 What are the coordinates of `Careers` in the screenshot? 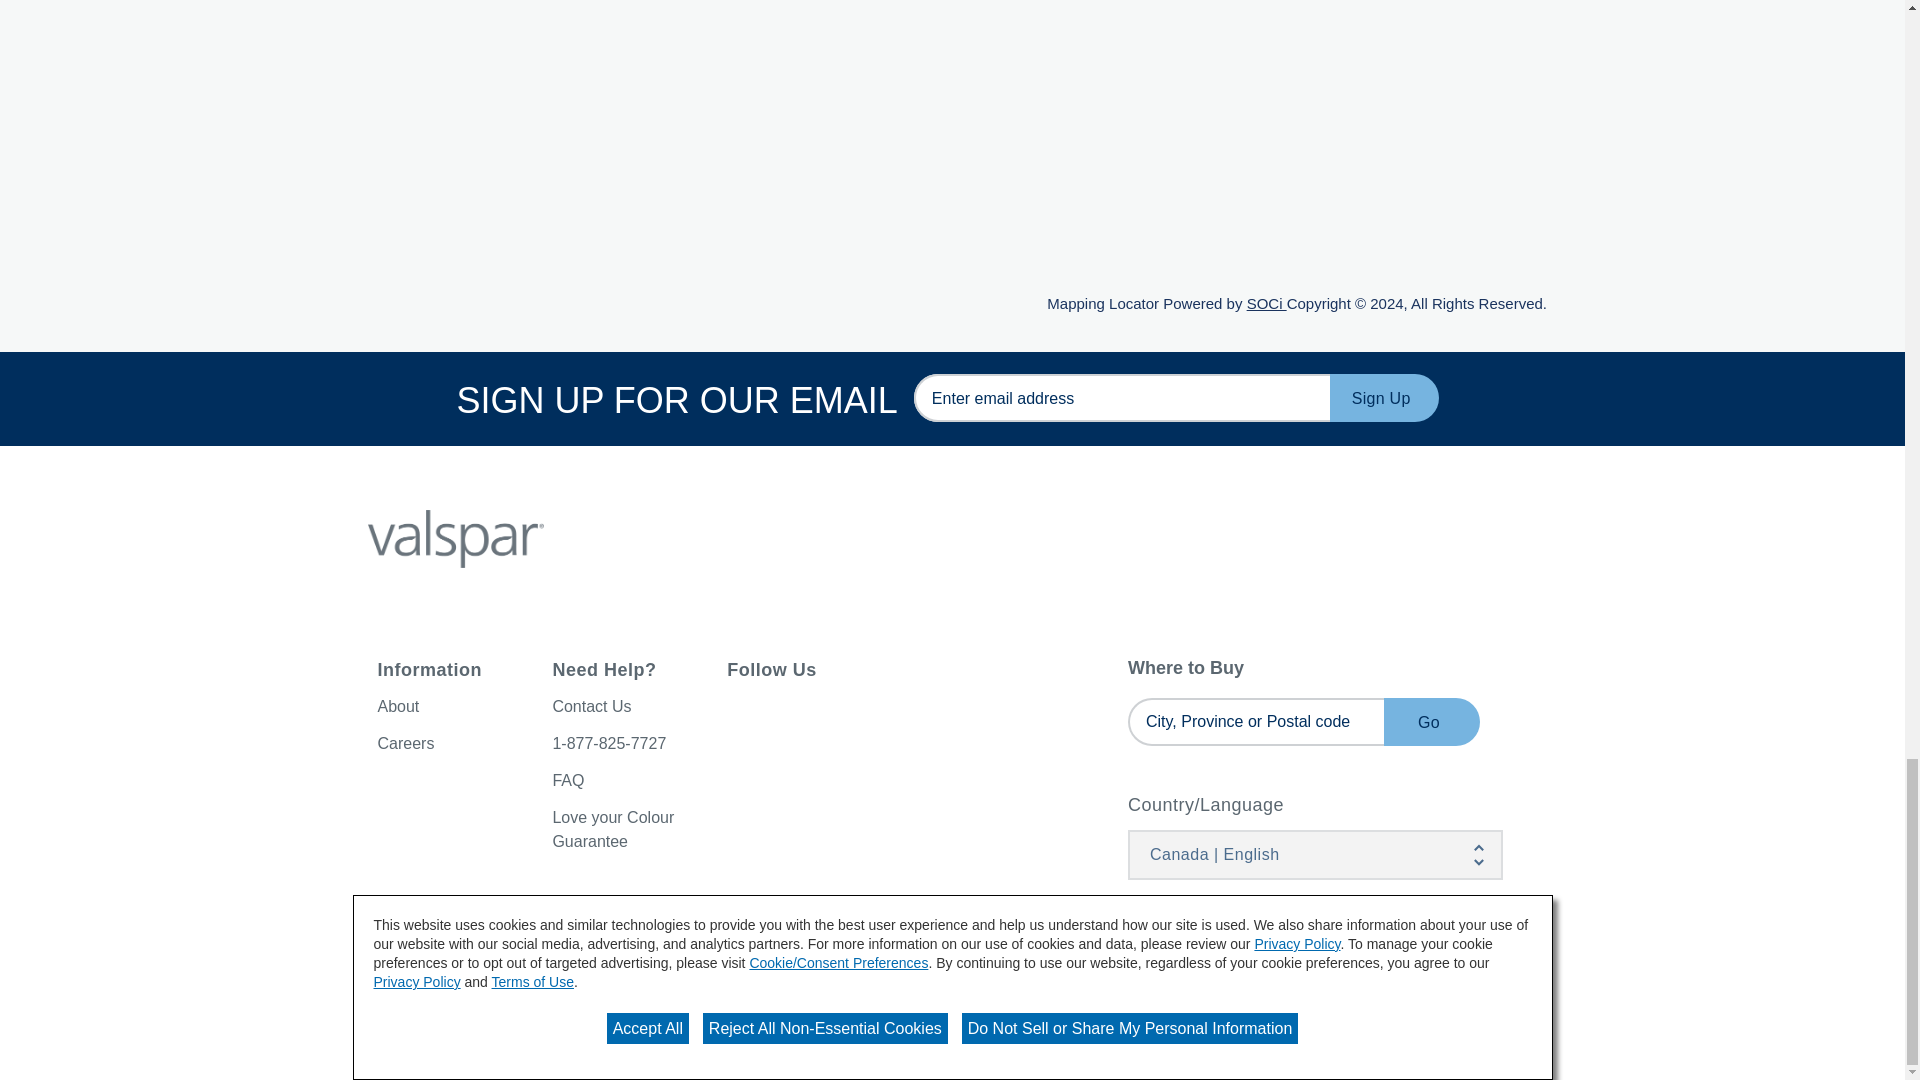 It's located at (406, 743).